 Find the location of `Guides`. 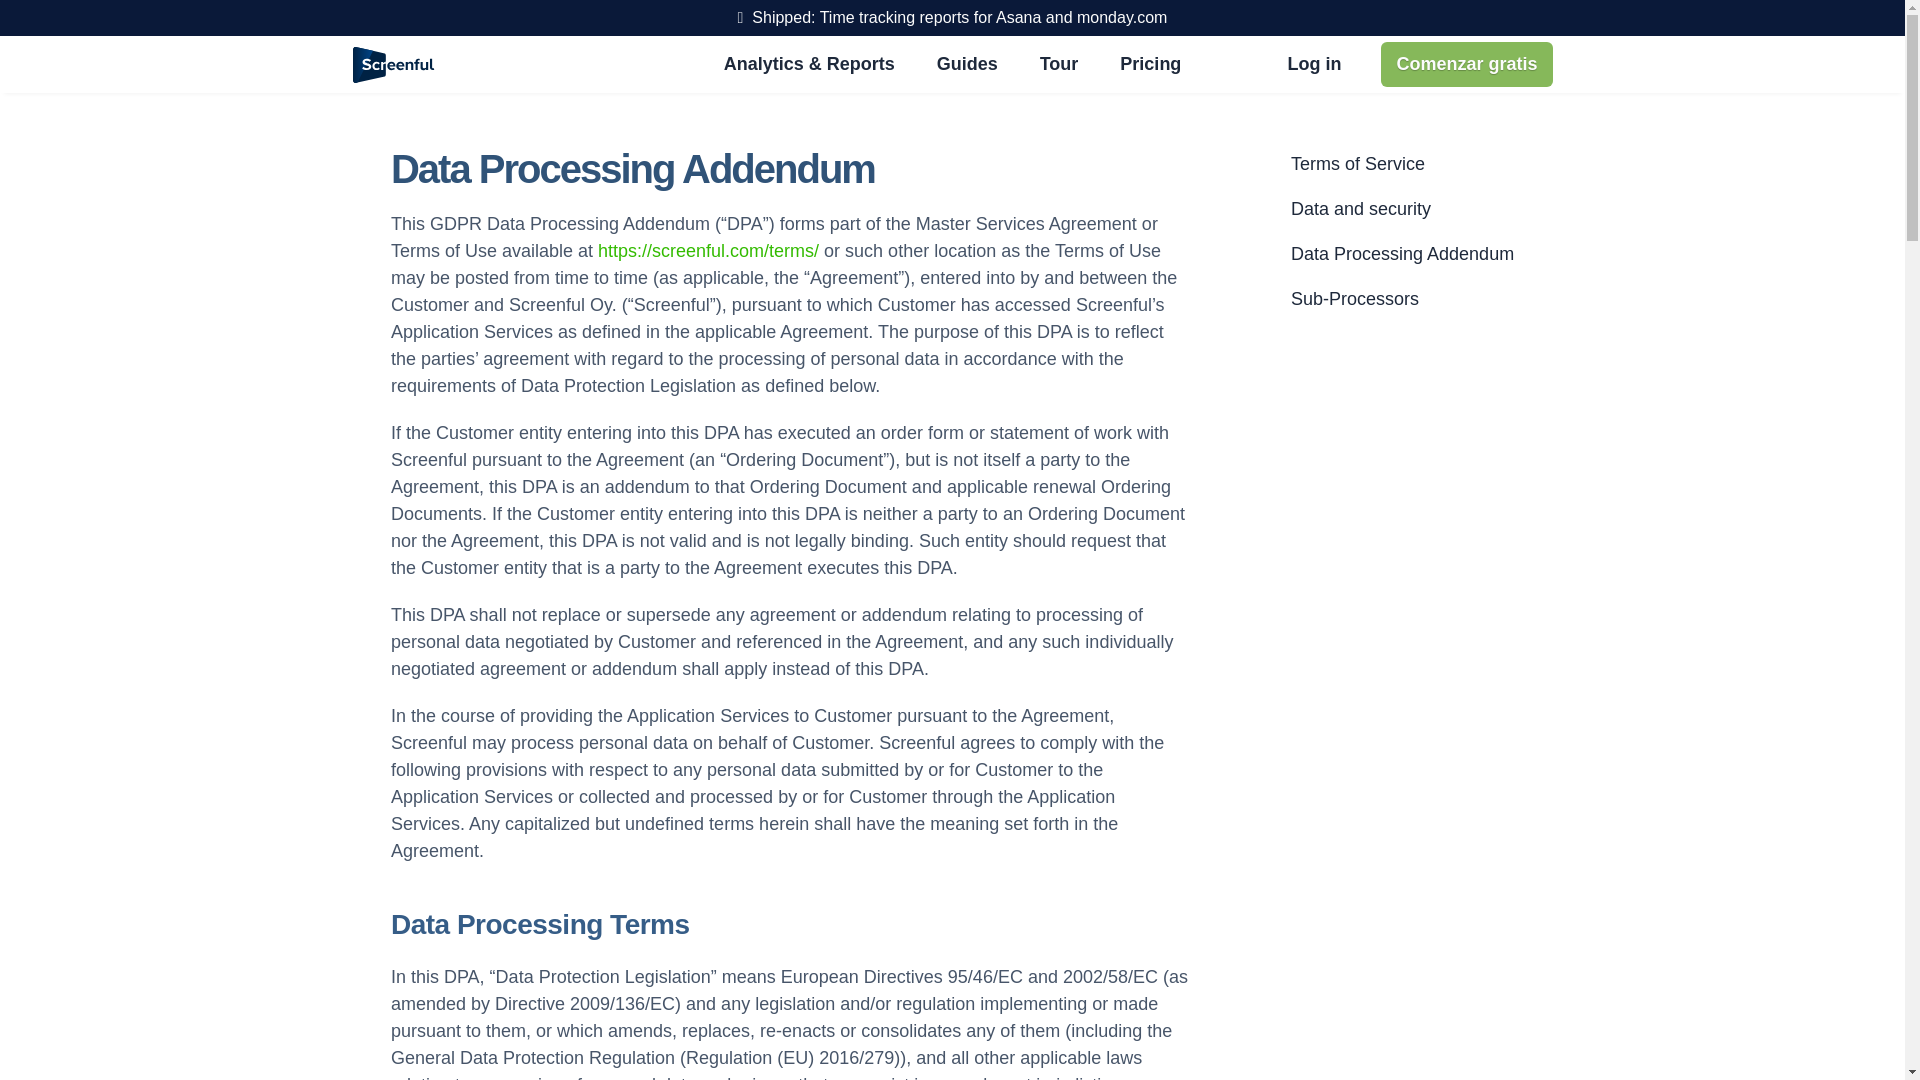

Guides is located at coordinates (967, 65).